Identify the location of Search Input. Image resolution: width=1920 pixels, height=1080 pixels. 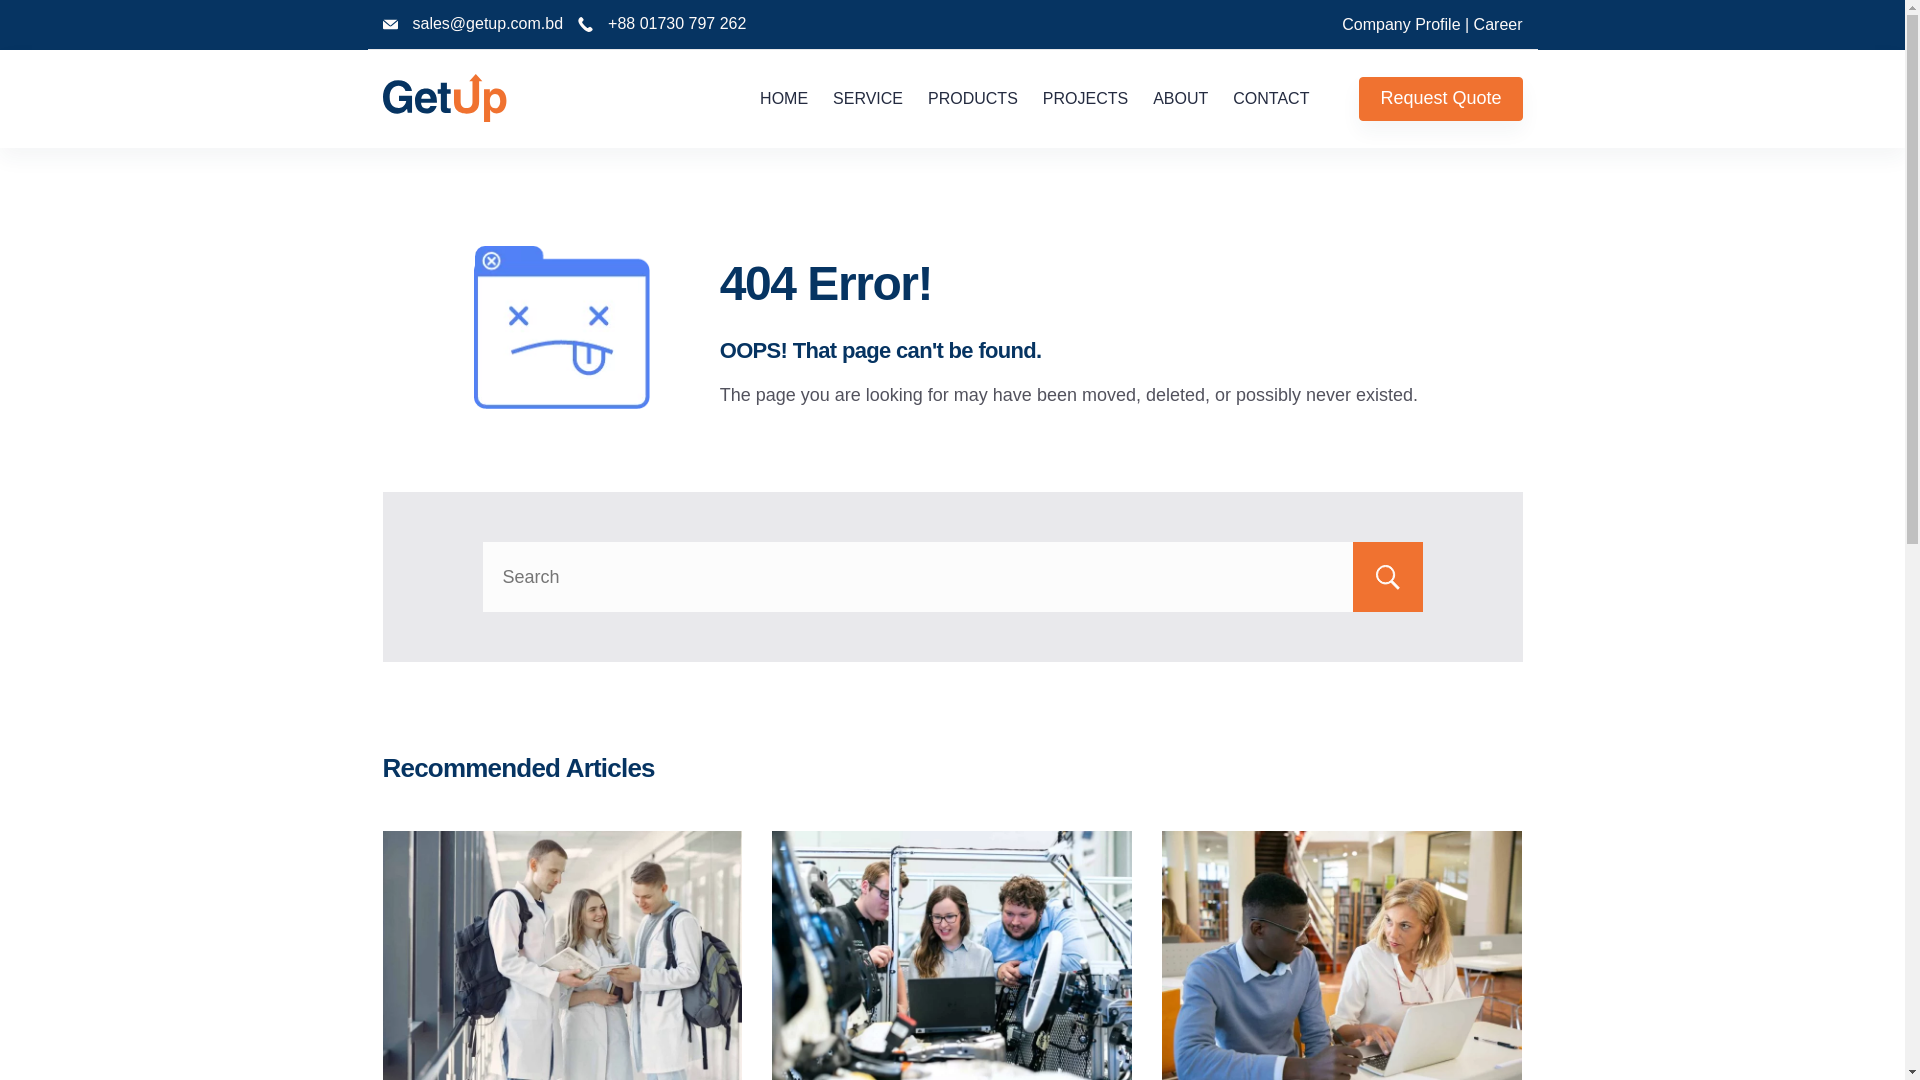
(952, 577).